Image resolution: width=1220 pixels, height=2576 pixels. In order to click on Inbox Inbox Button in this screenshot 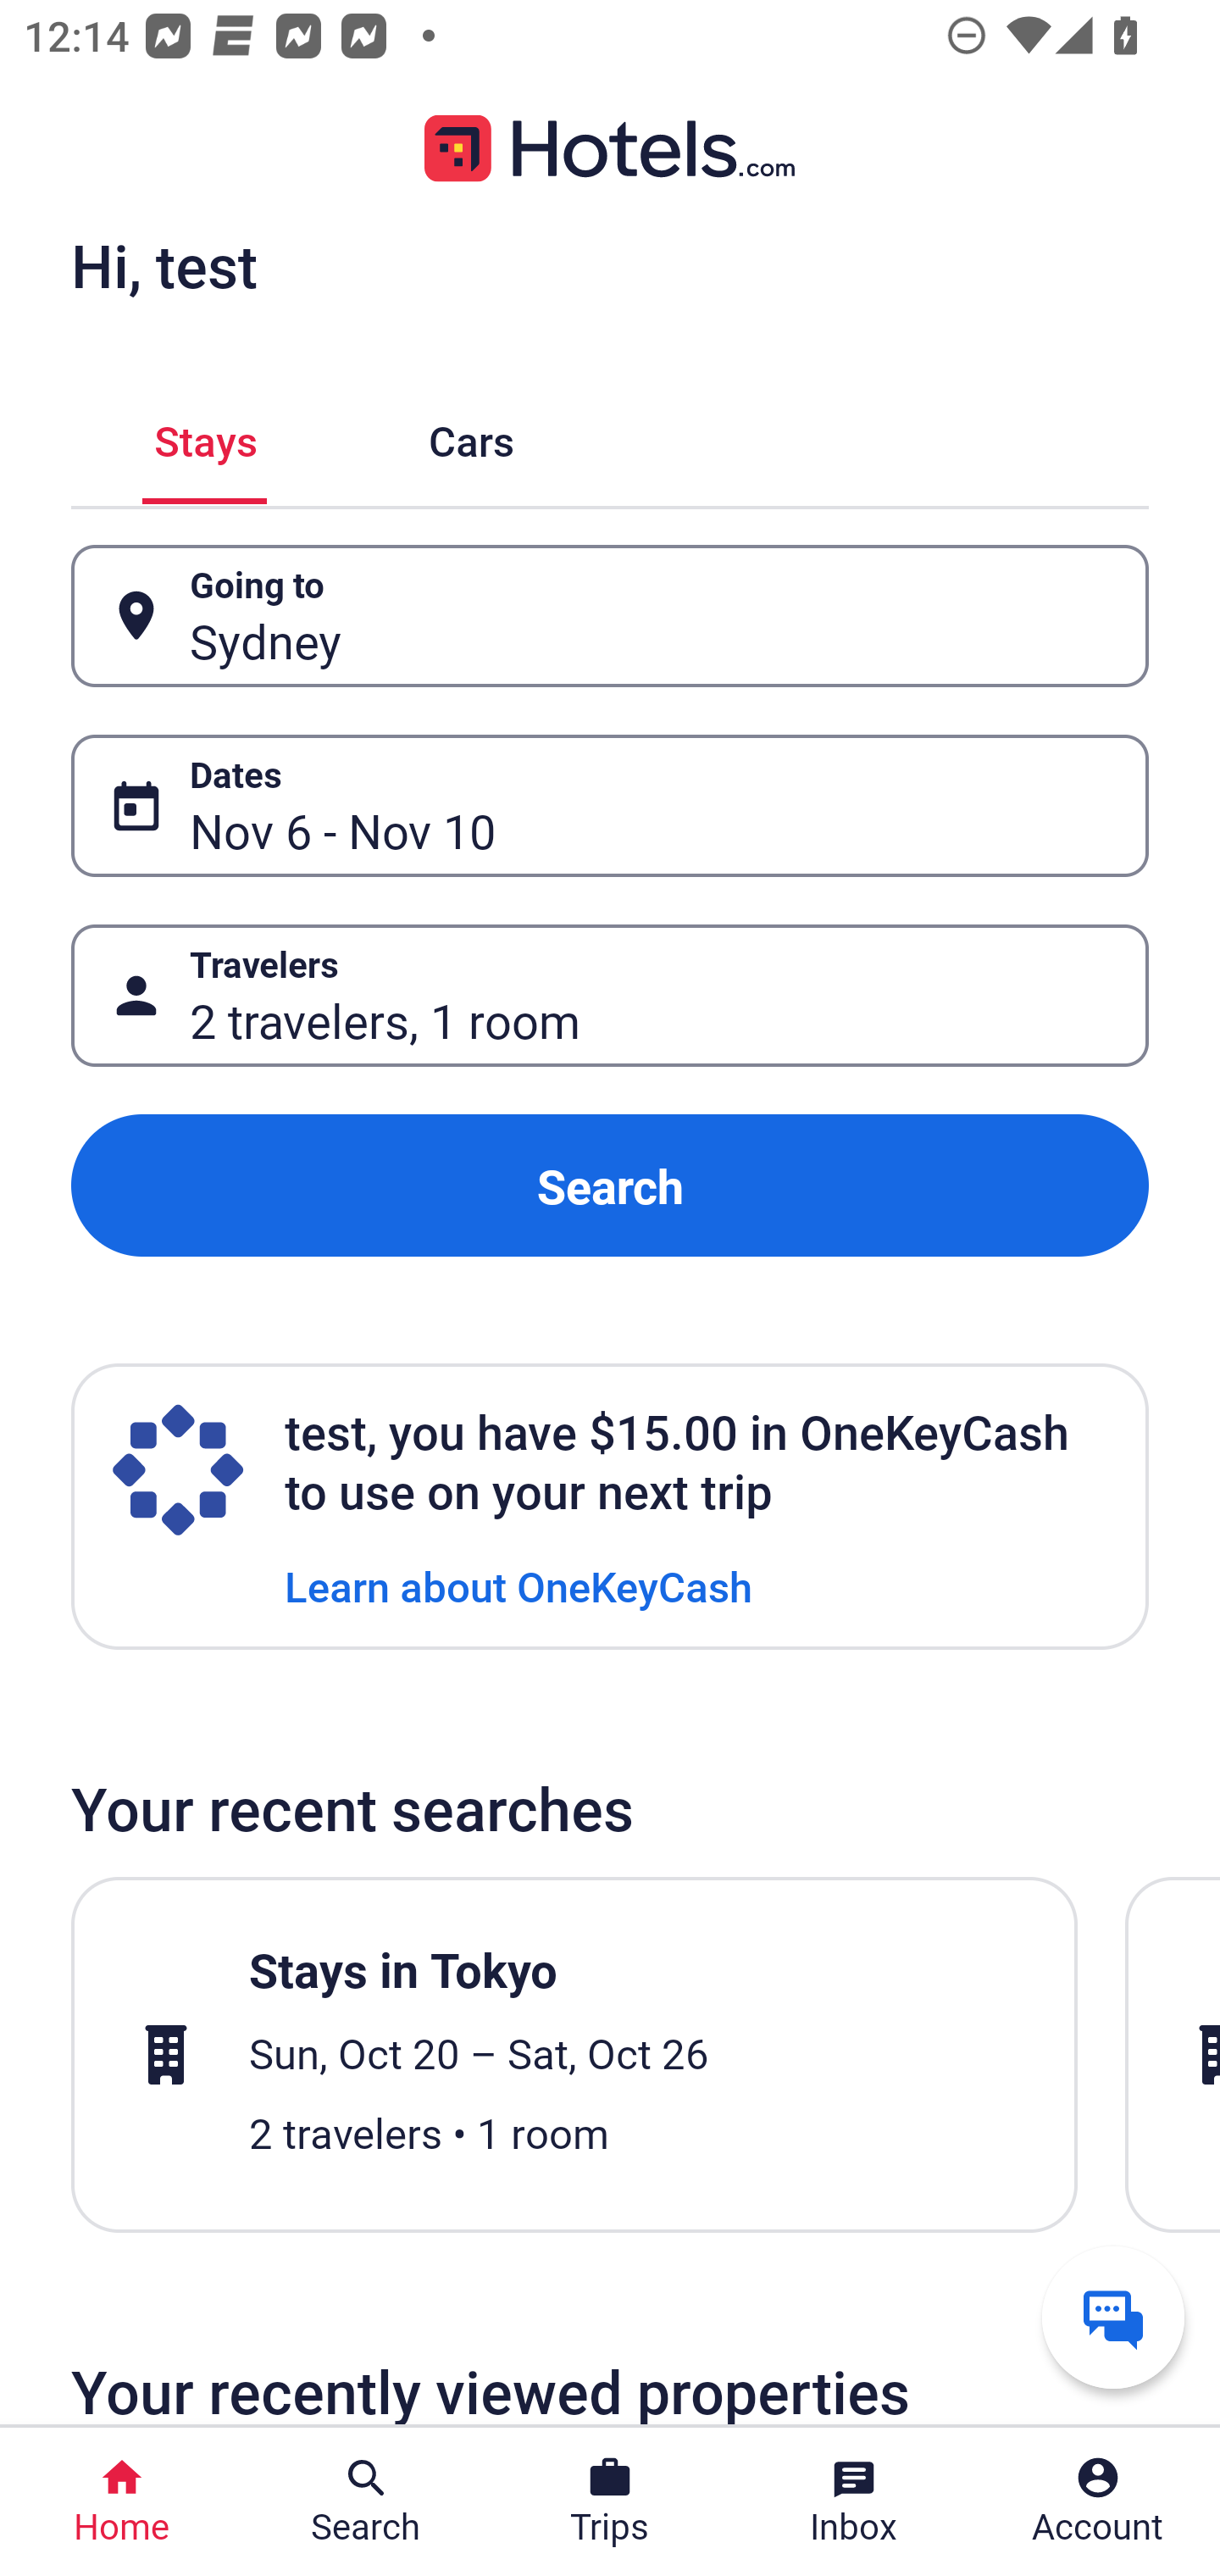, I will do `click(854, 2501)`.